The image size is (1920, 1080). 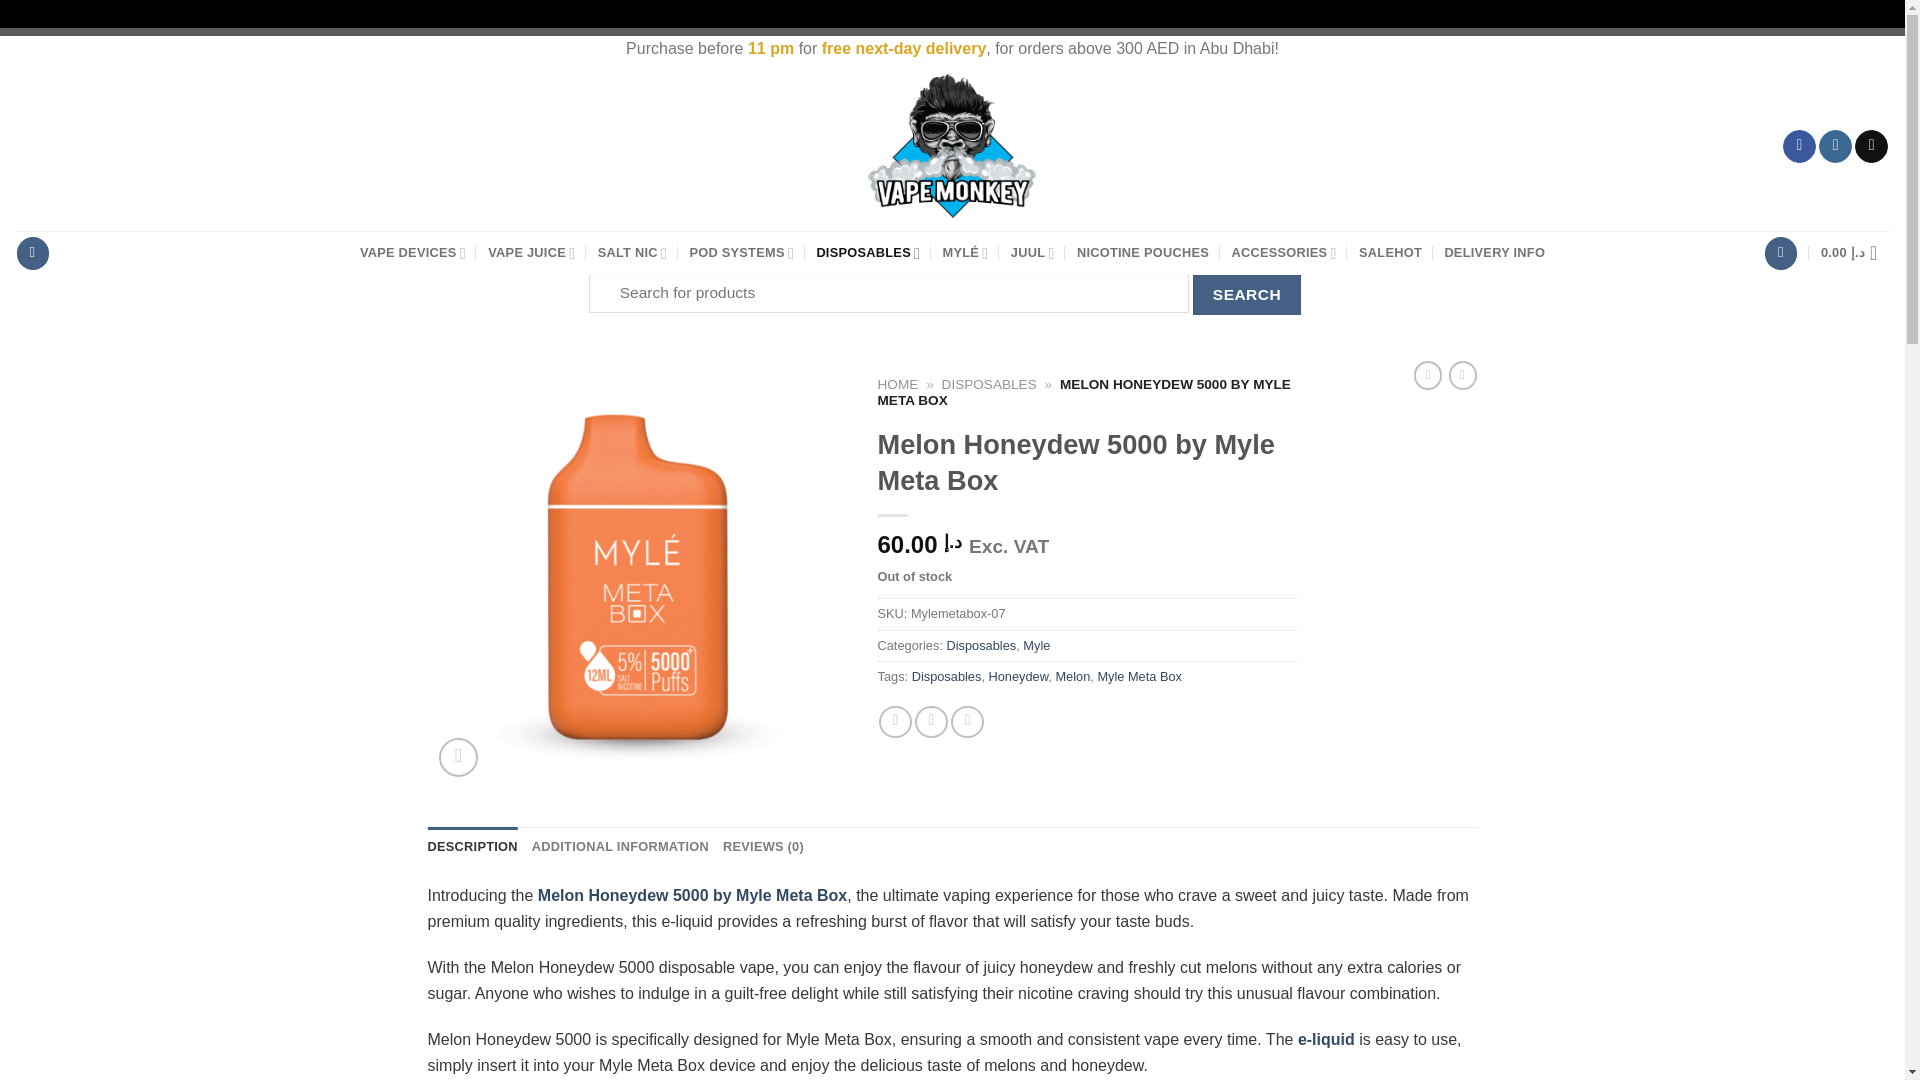 What do you see at coordinates (896, 722) in the screenshot?
I see `Share on Facebook` at bounding box center [896, 722].